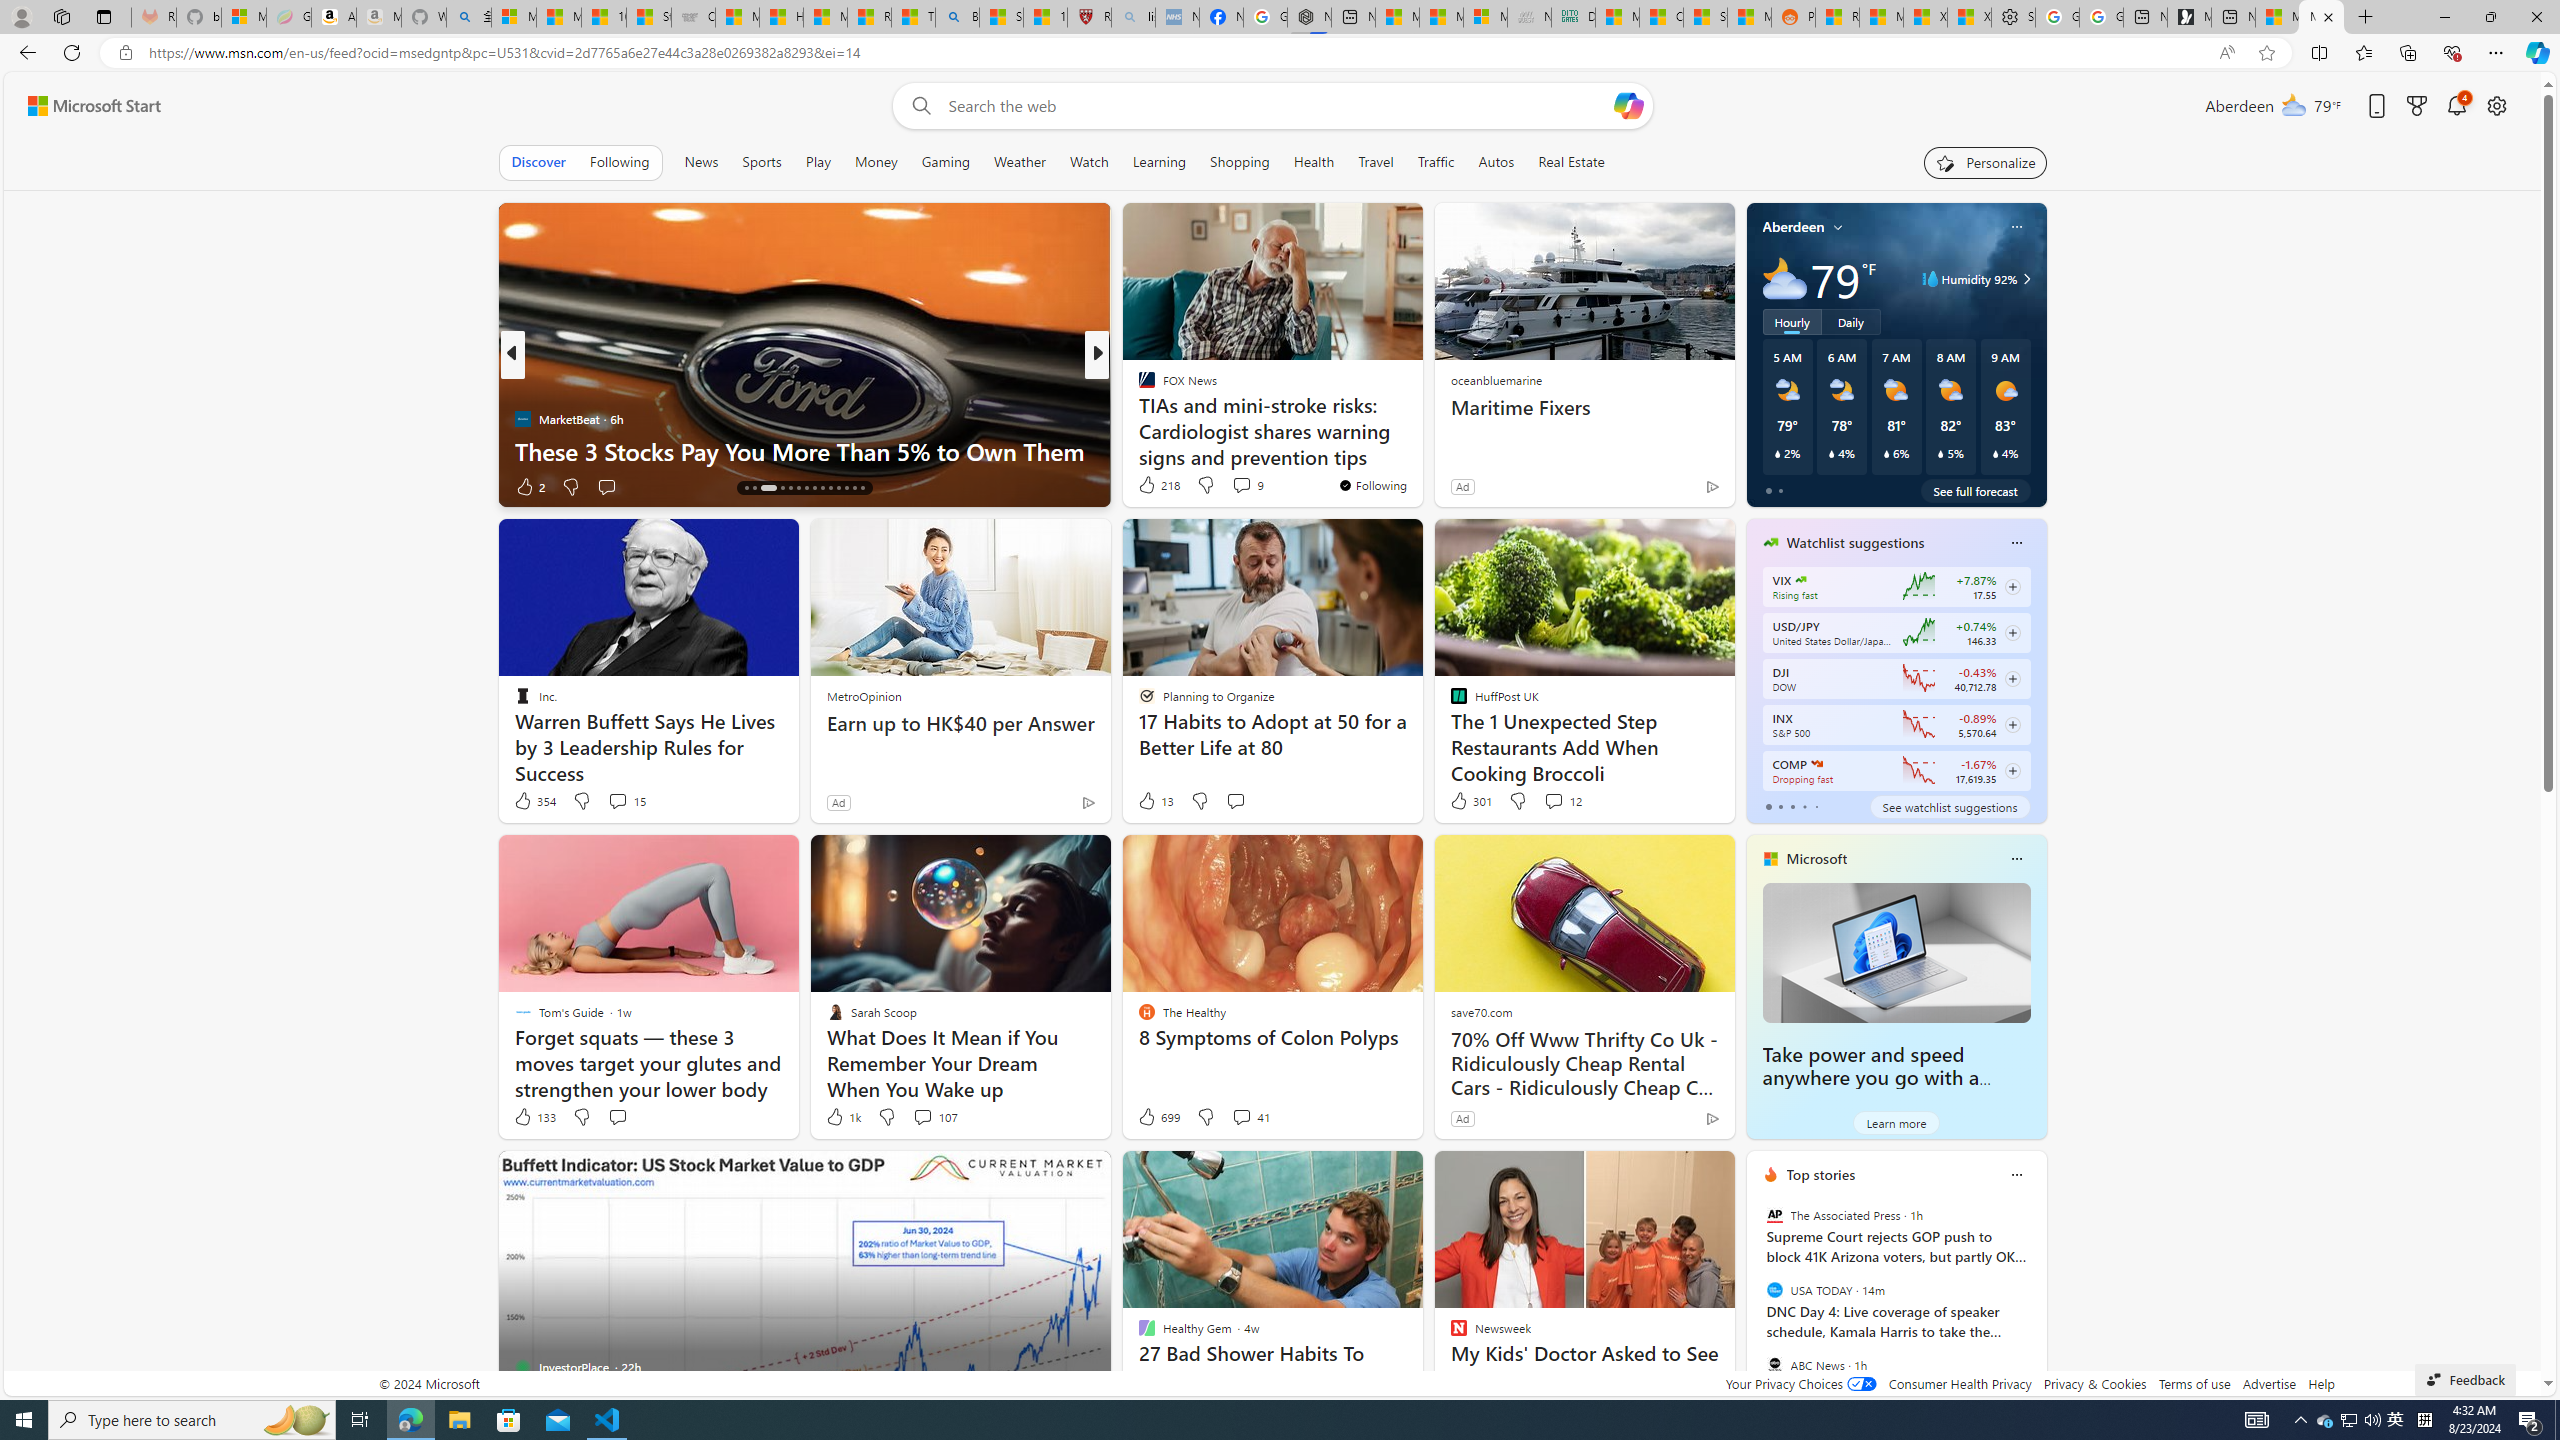 Image resolution: width=2560 pixels, height=1440 pixels. Describe the element at coordinates (838, 488) in the screenshot. I see `AutomationID: tab-25` at that location.